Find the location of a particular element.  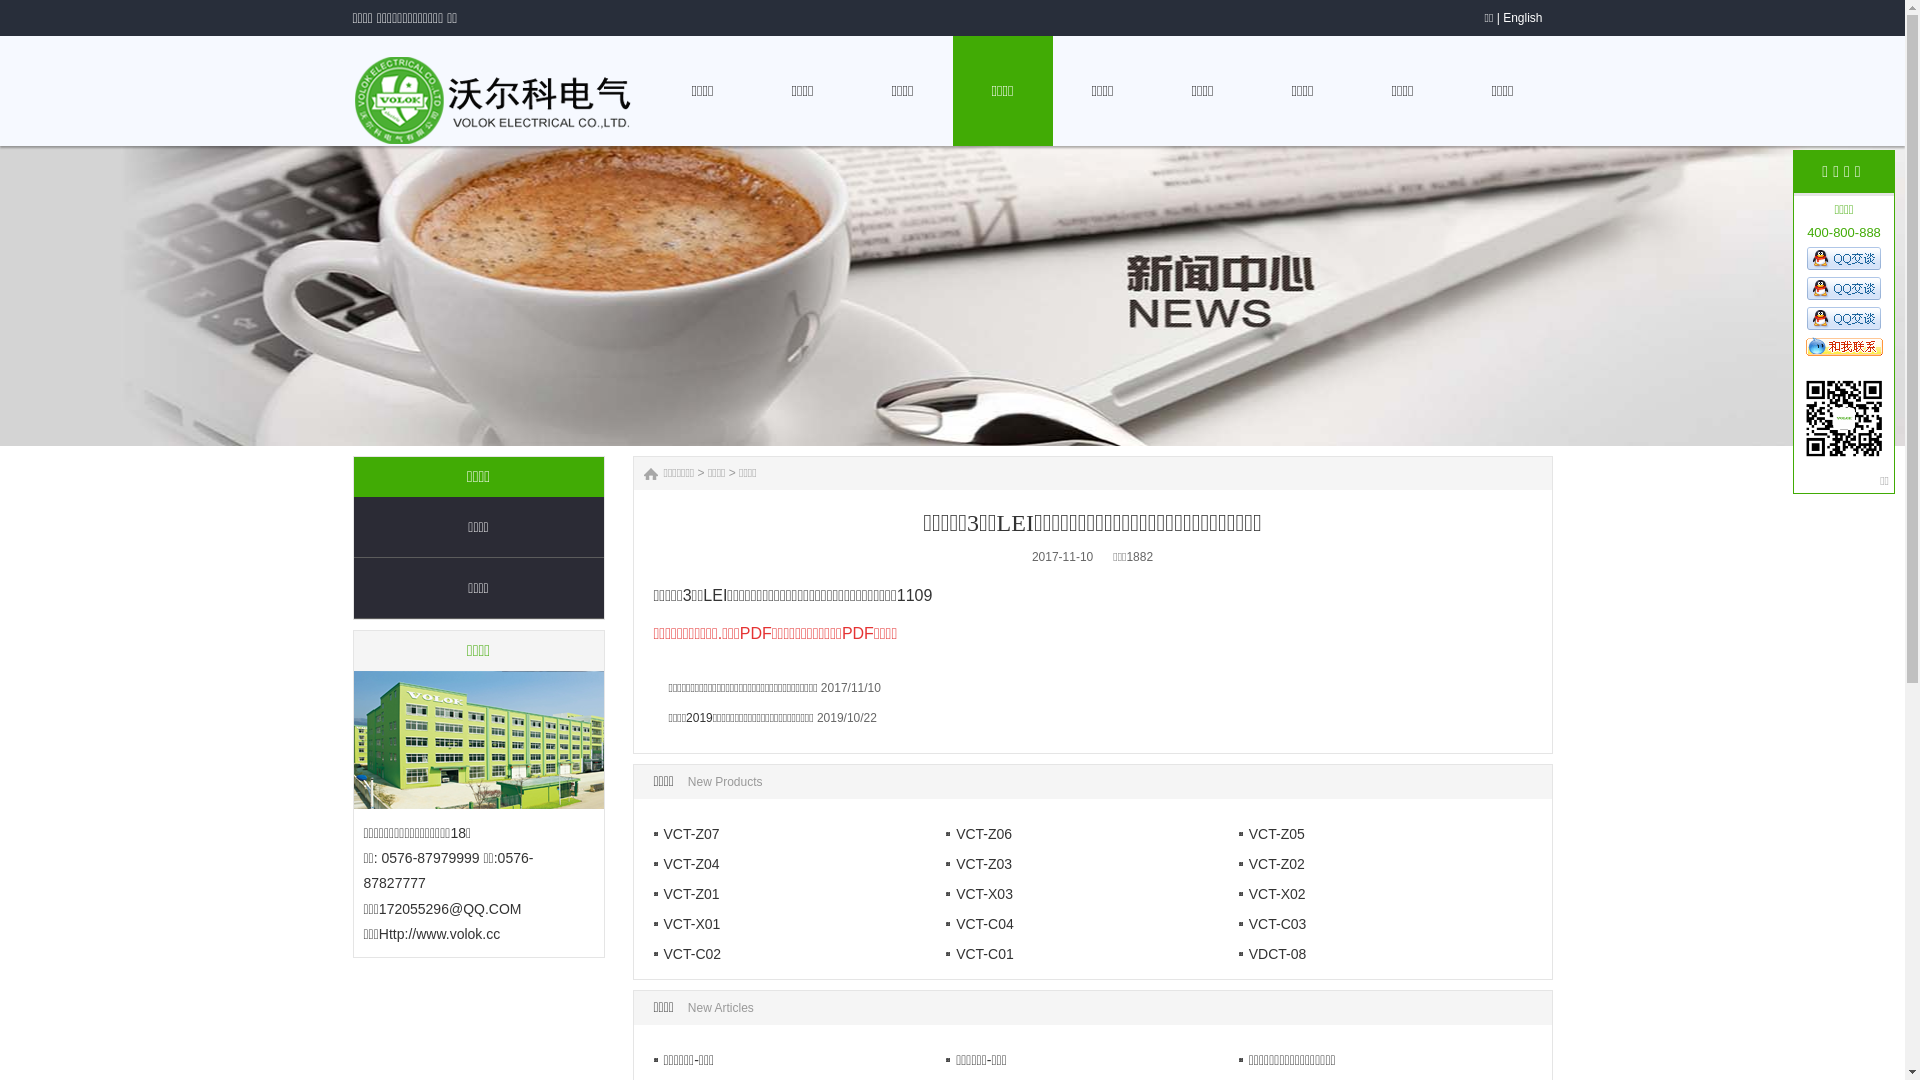

VCT-C03 is located at coordinates (1273, 924).